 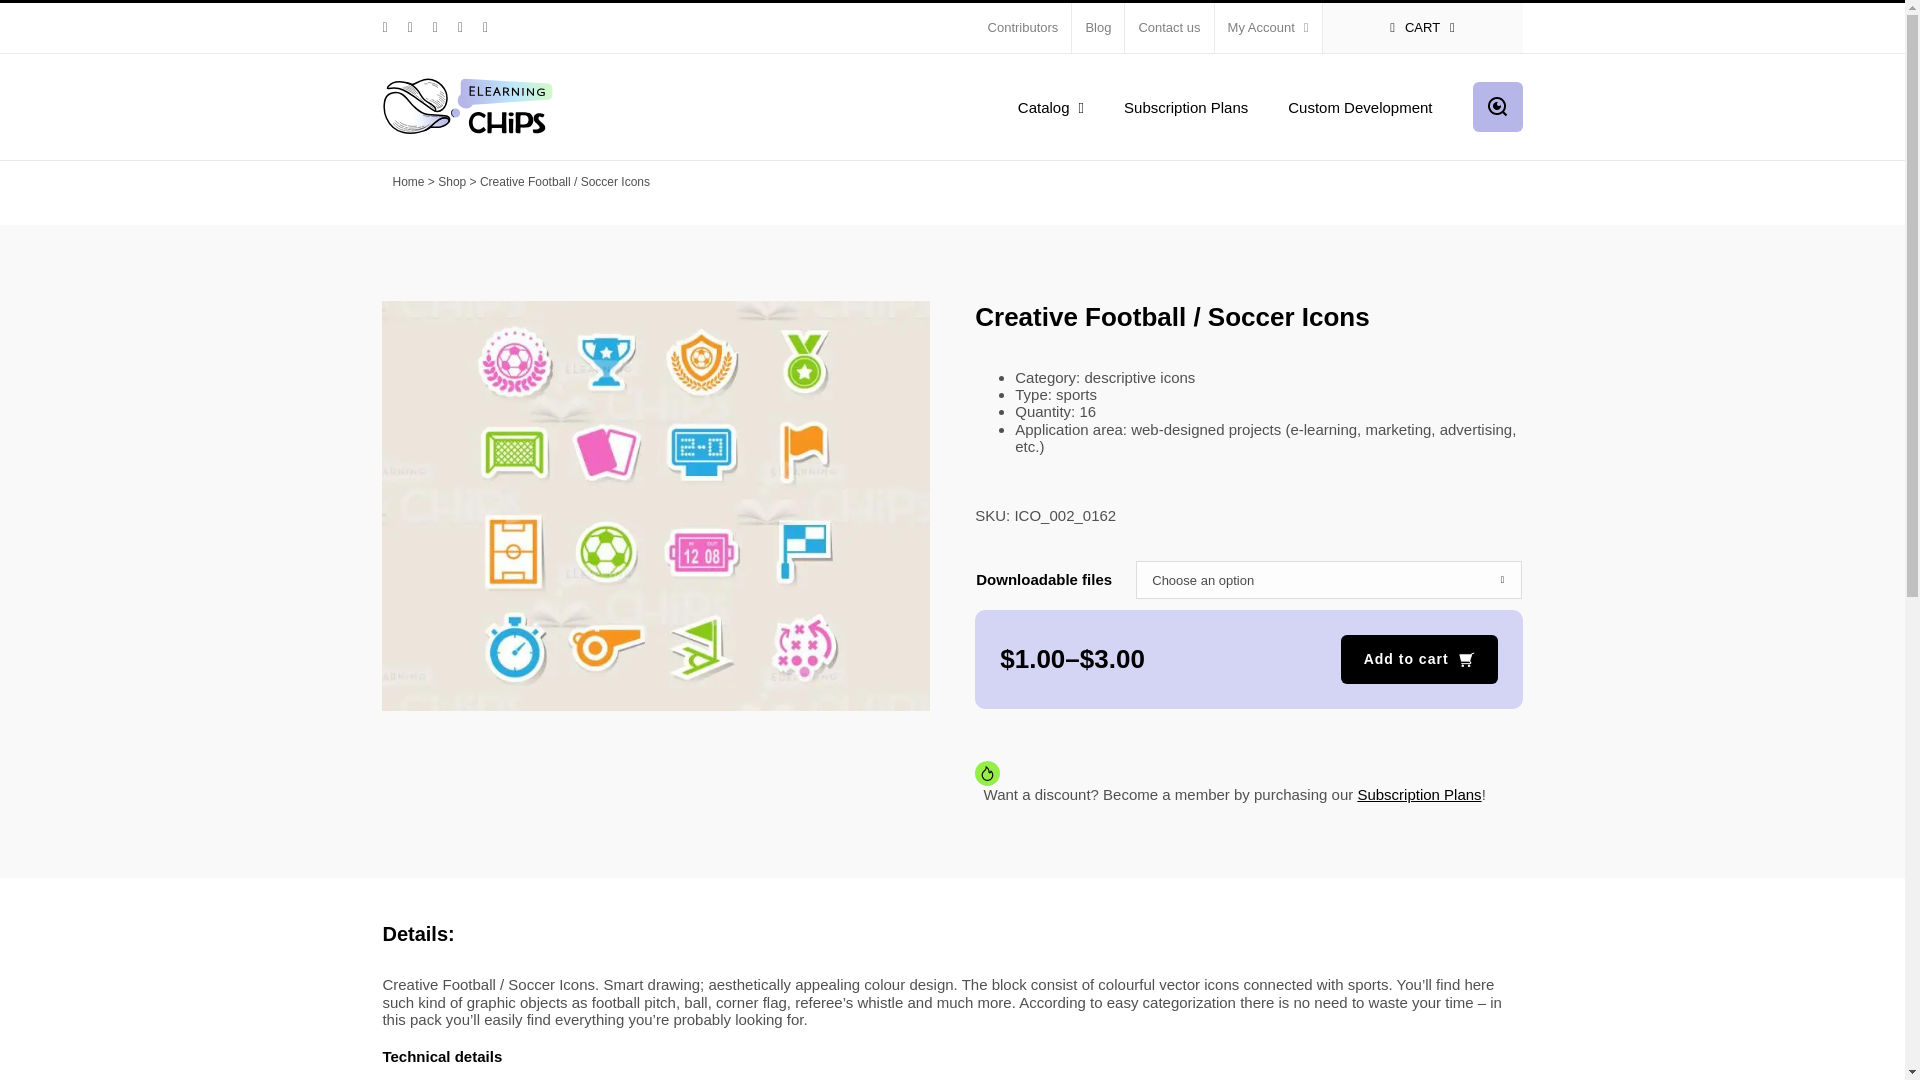 What do you see at coordinates (1360, 105) in the screenshot?
I see `Custom Development` at bounding box center [1360, 105].